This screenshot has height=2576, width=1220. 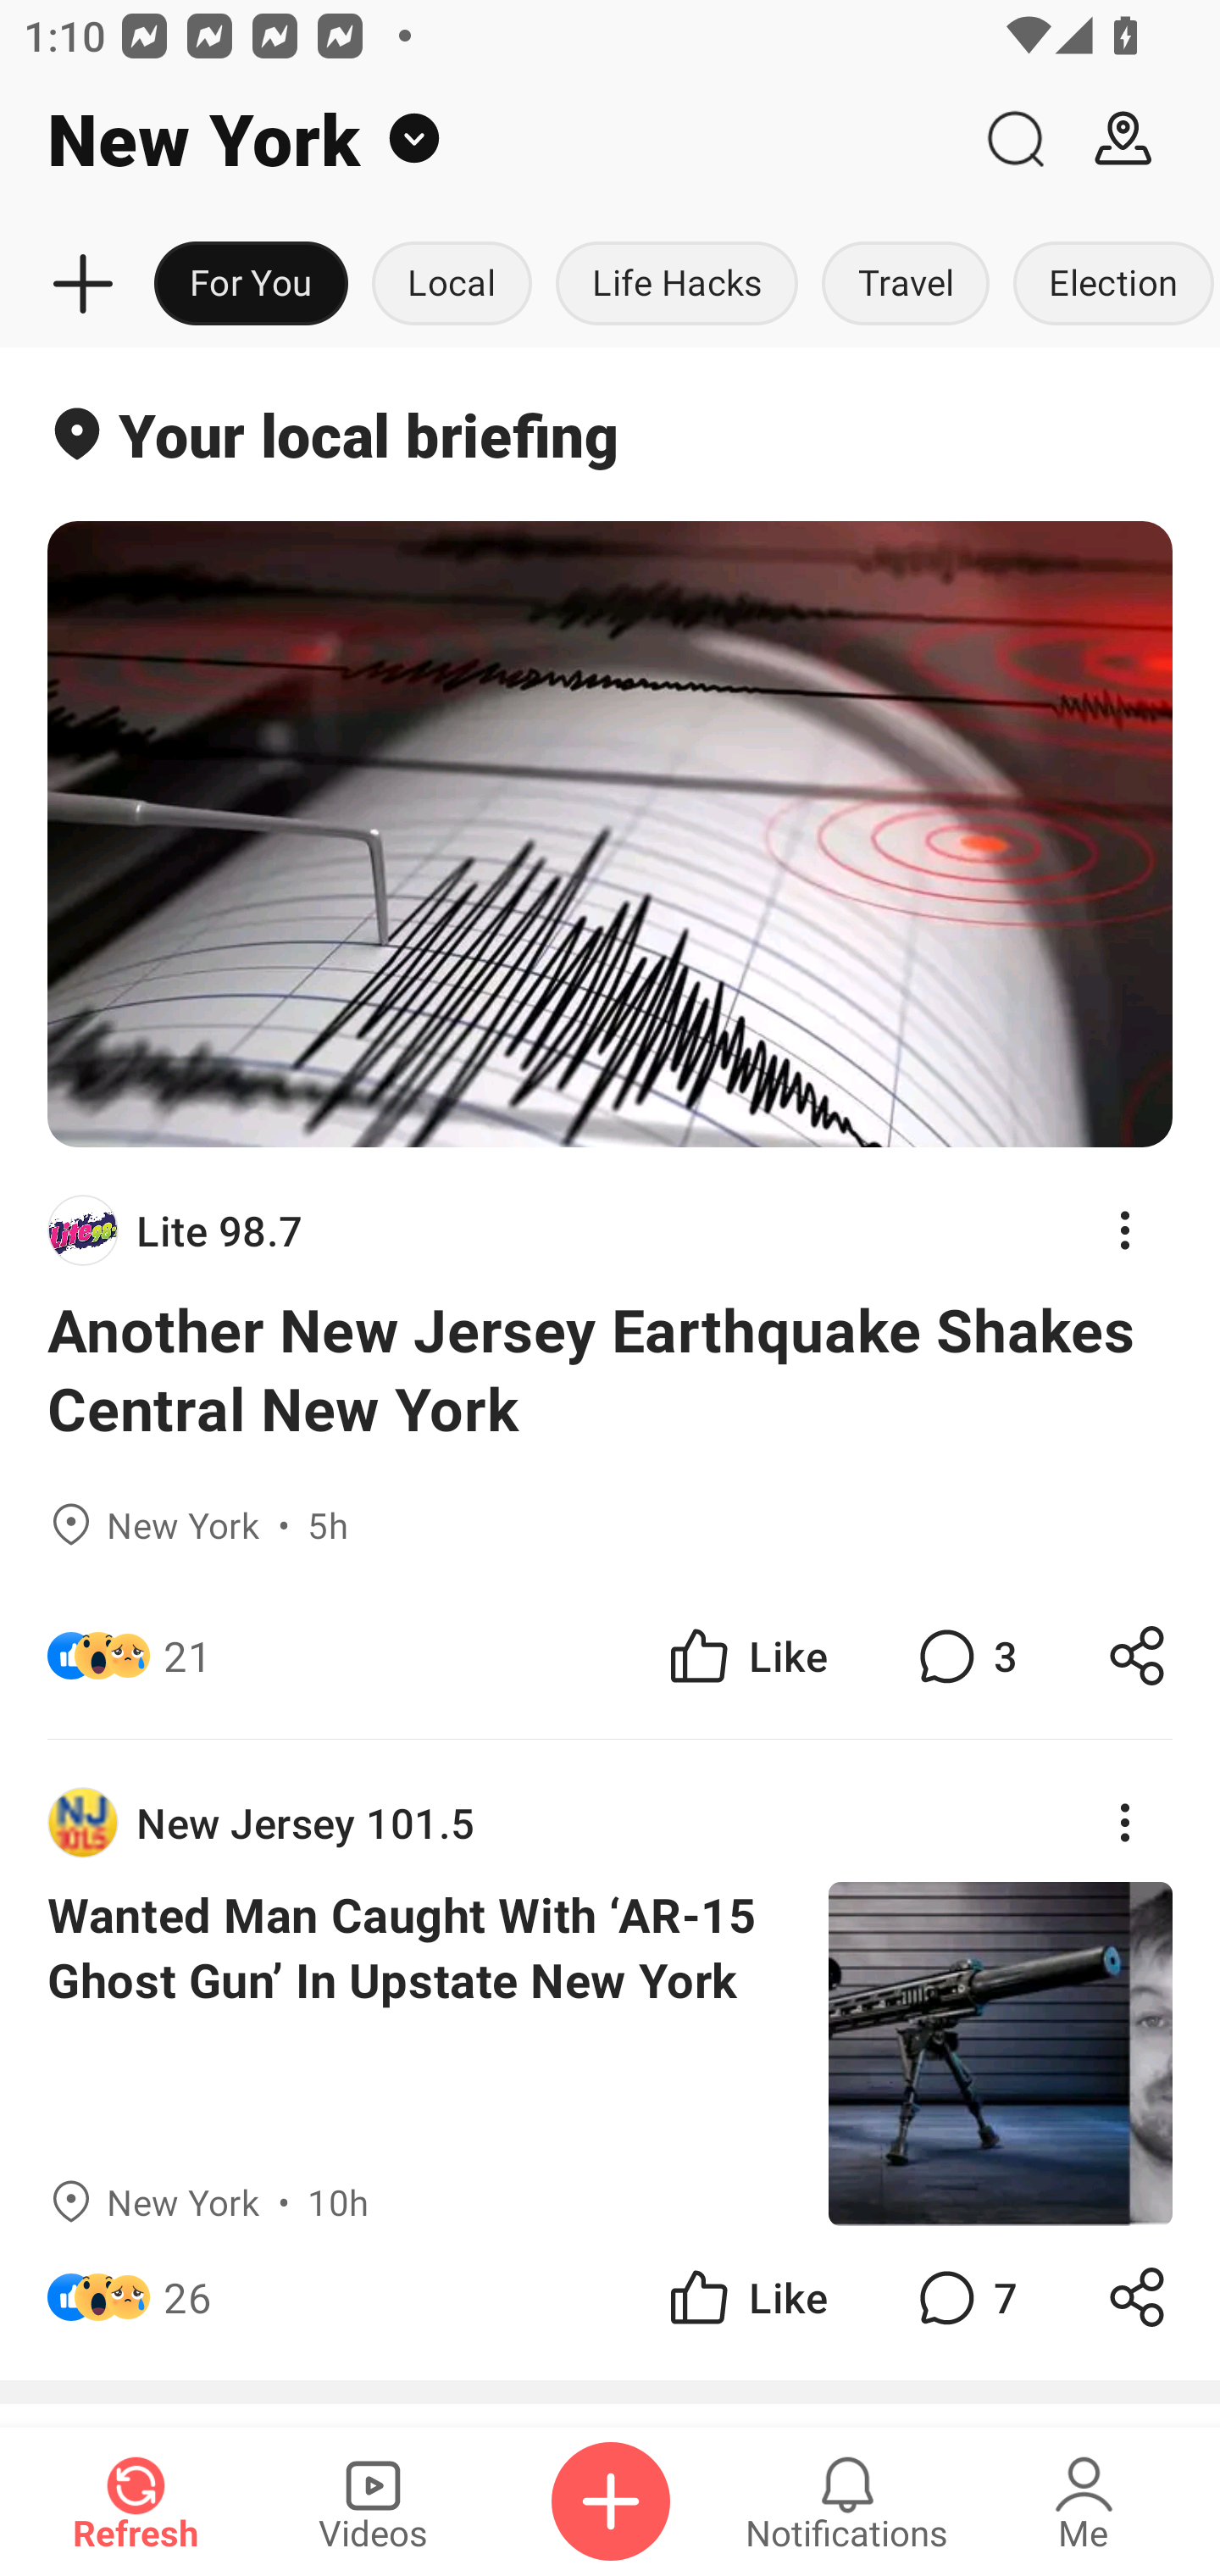 I want to click on New York, so click(x=480, y=139).